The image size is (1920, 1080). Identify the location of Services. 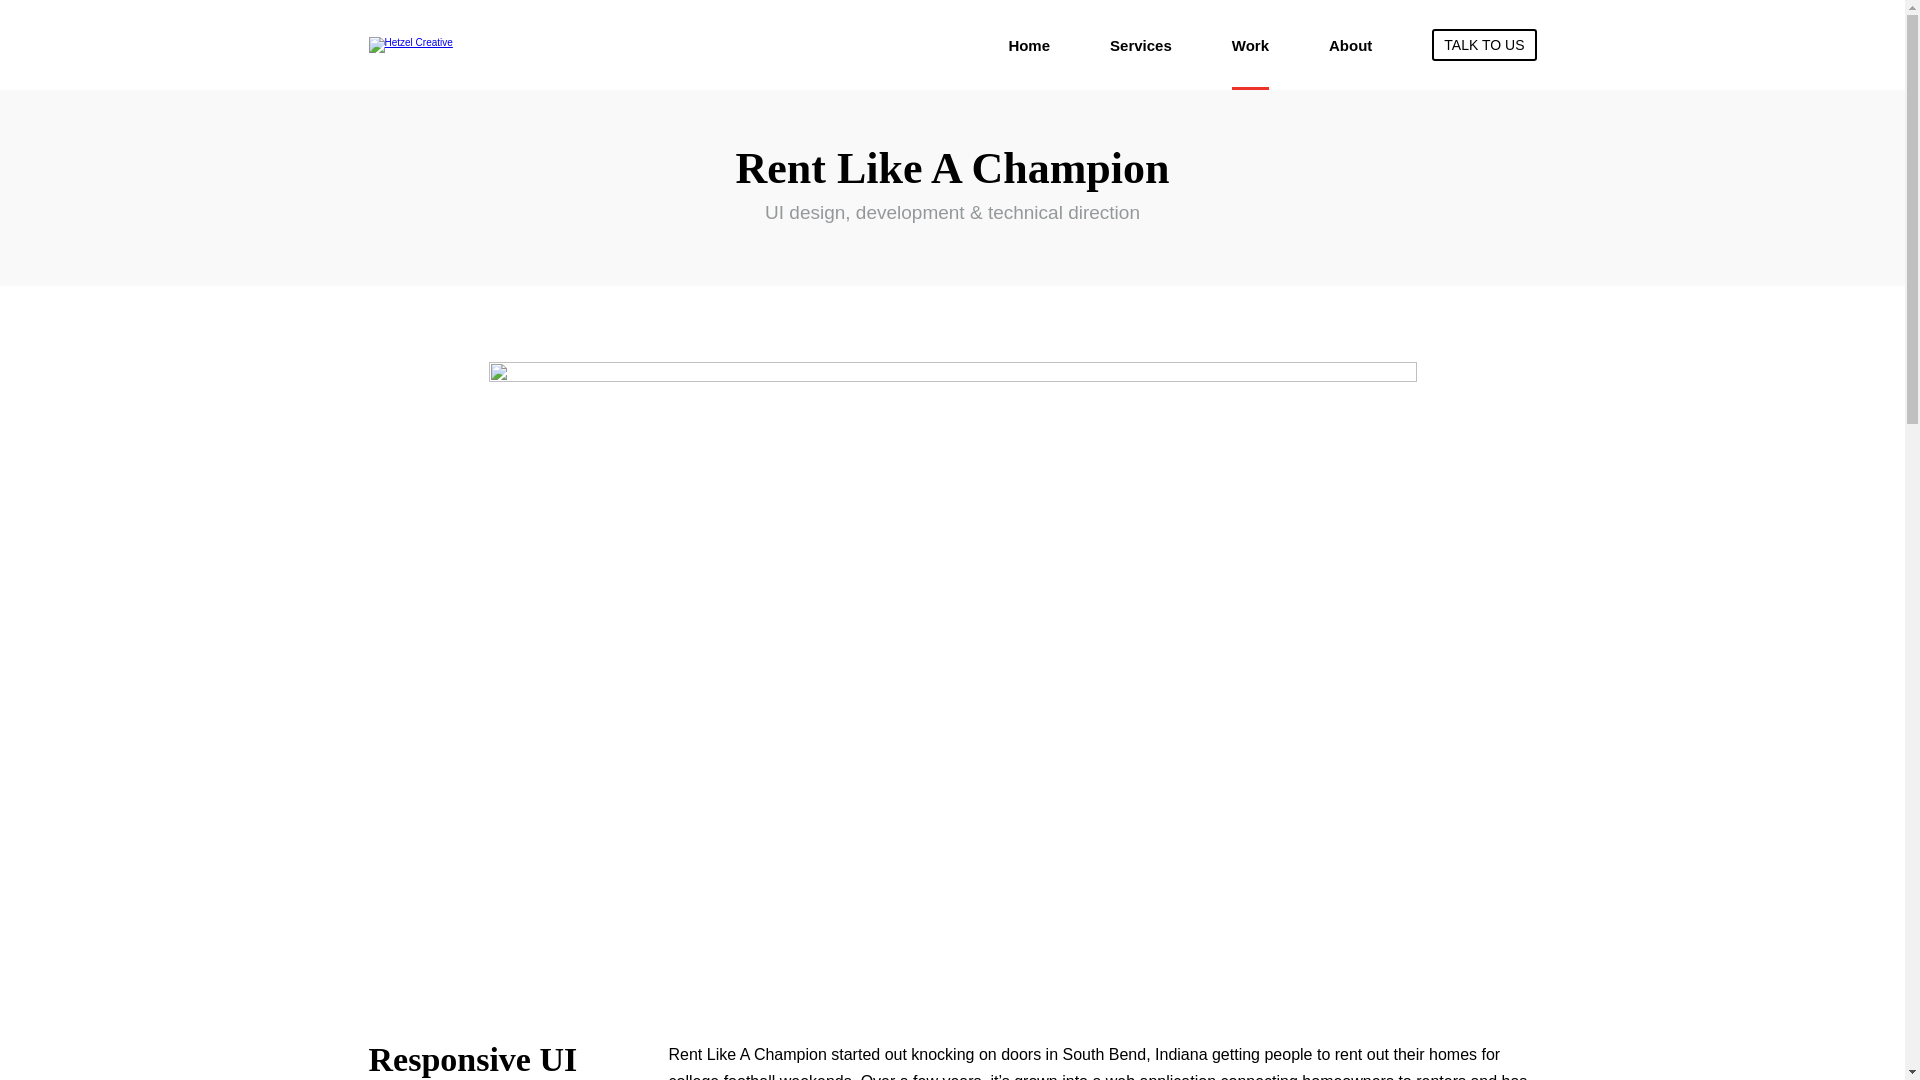
(1140, 44).